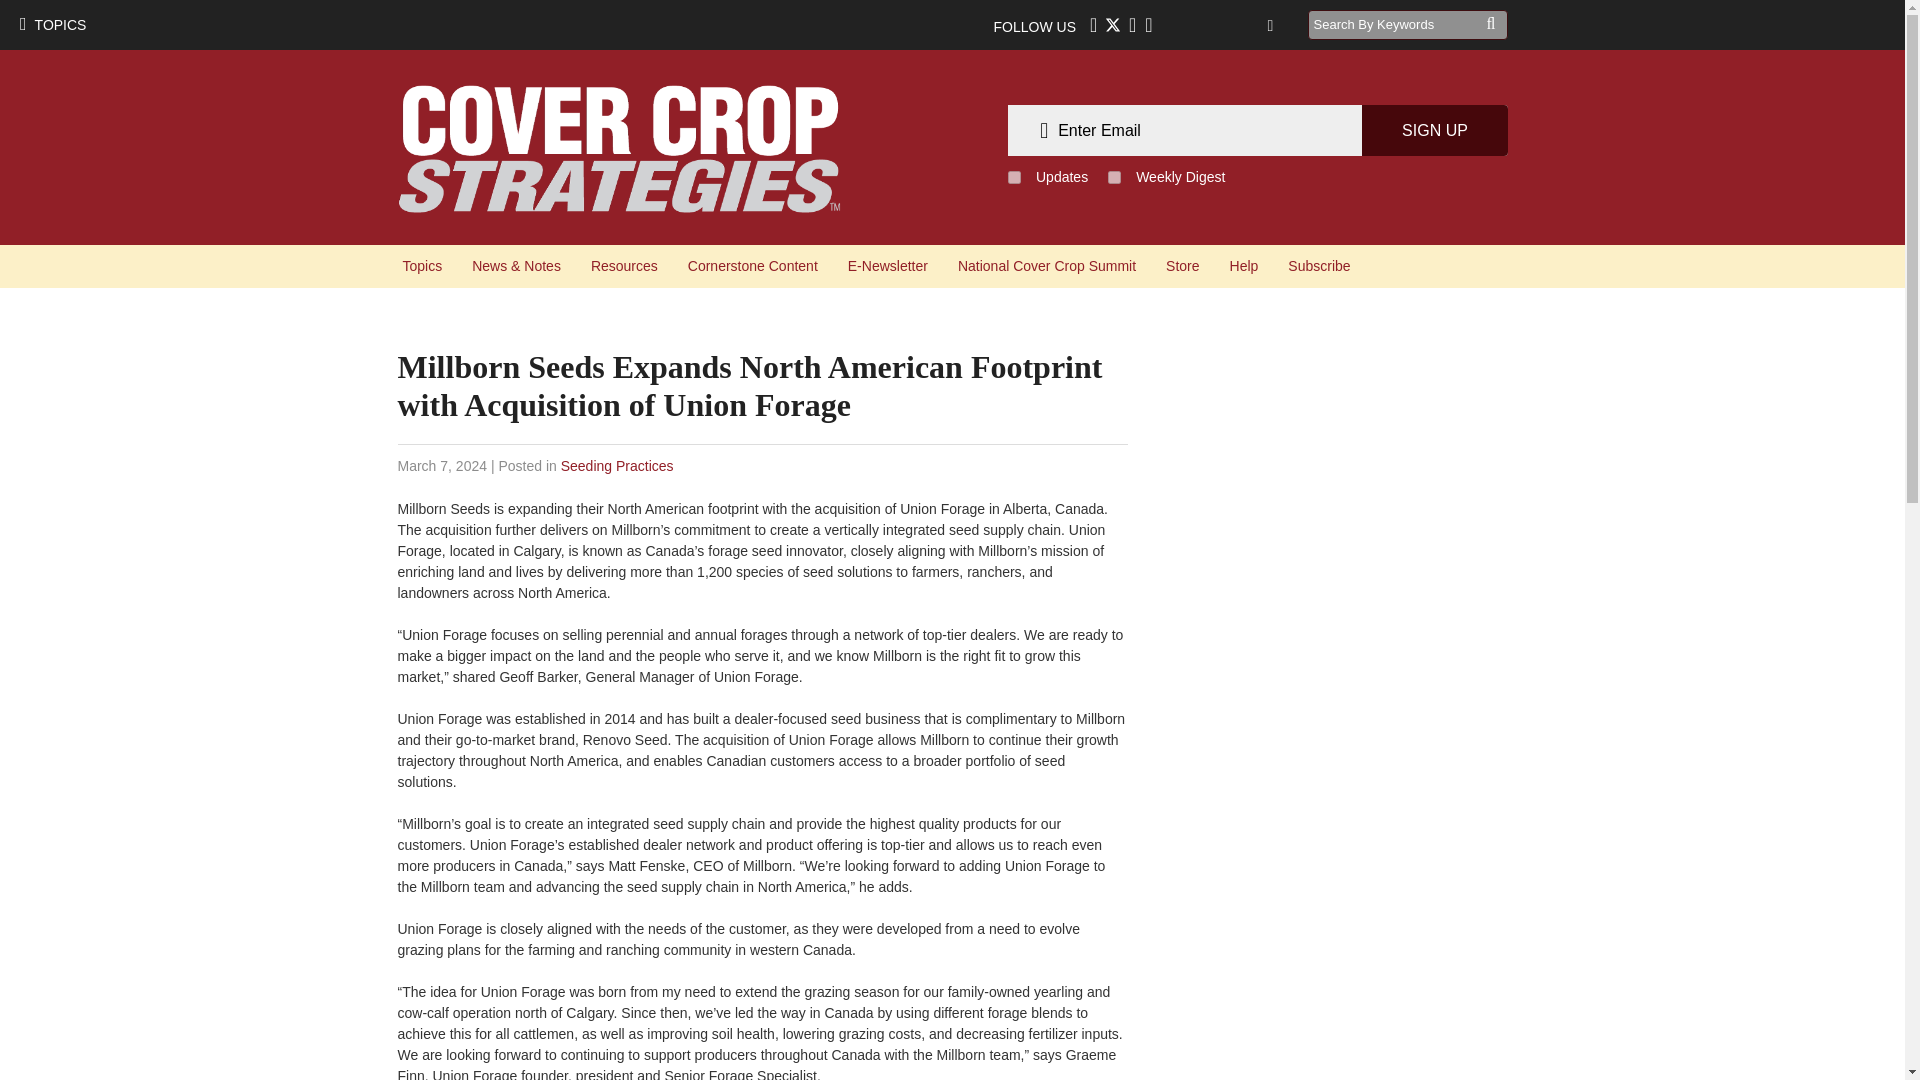  I want to click on 1, so click(1014, 176).